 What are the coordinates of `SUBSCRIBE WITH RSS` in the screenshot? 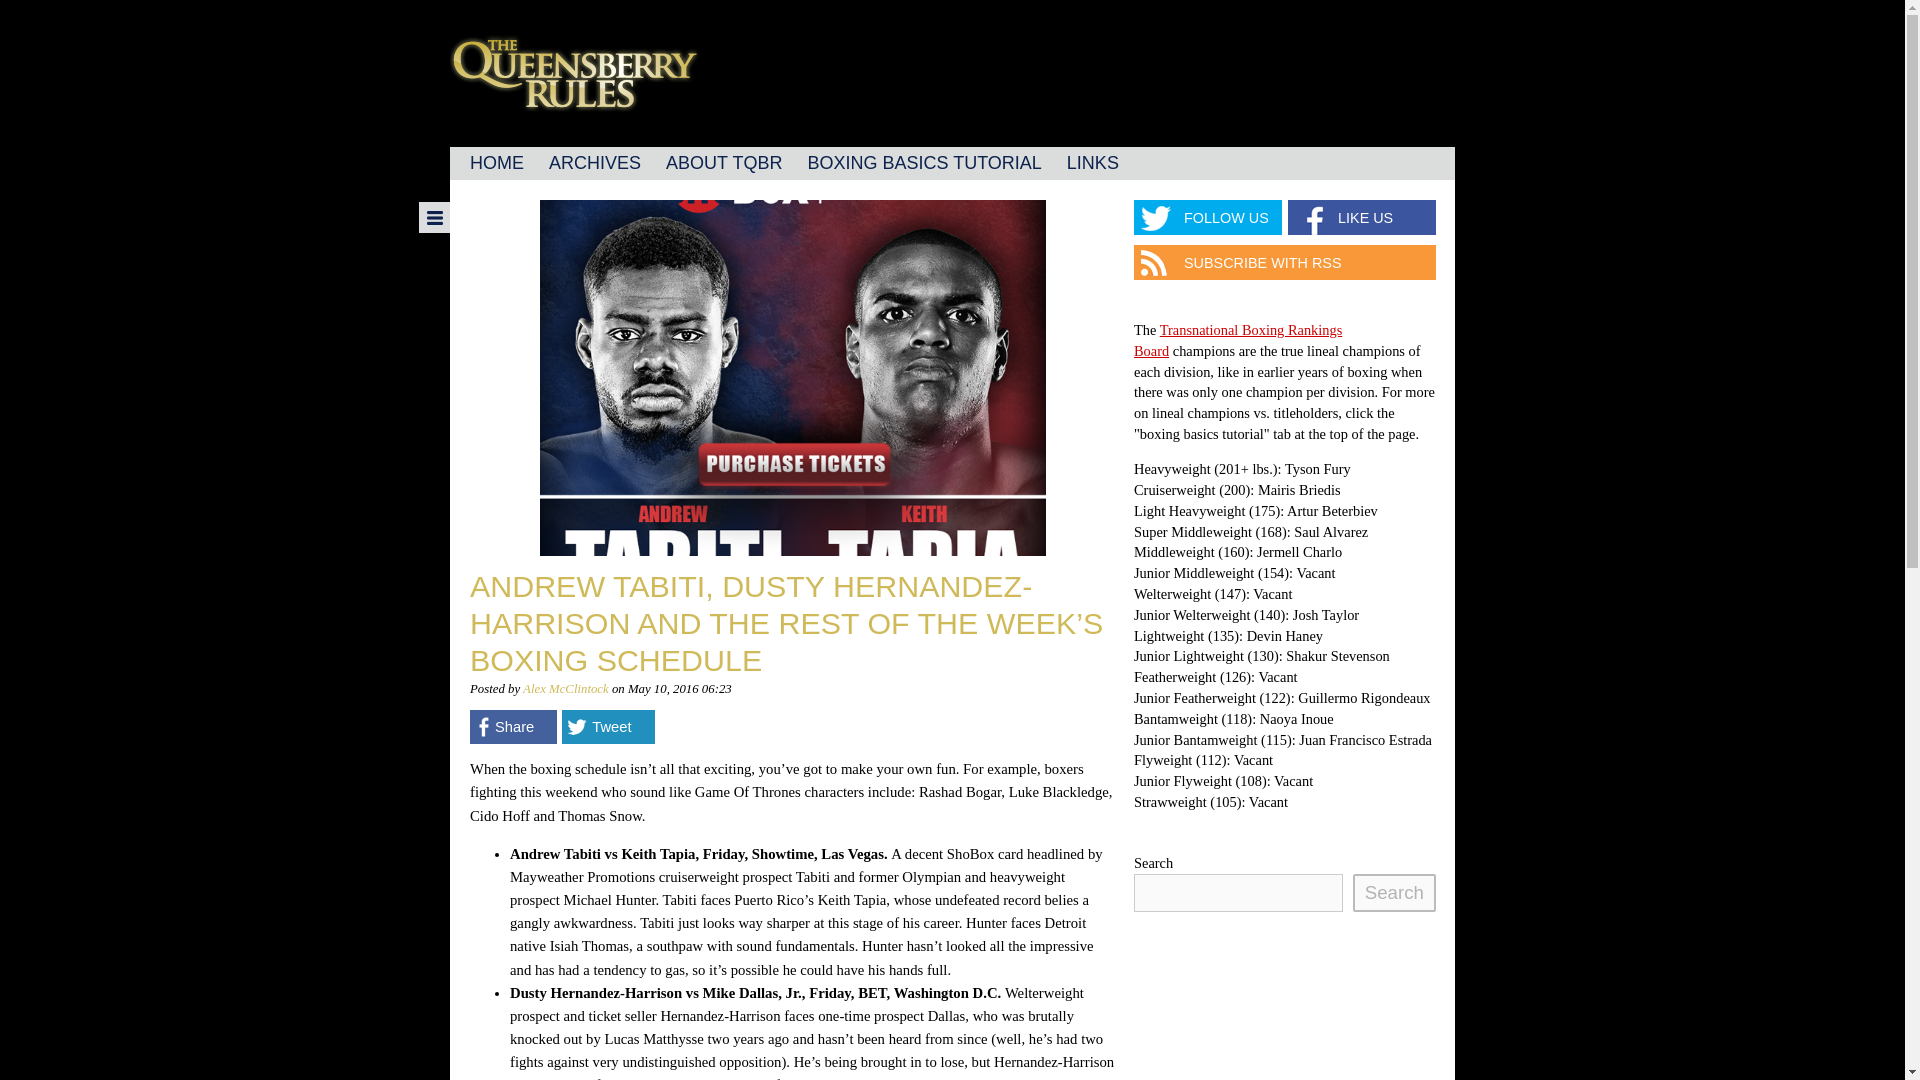 It's located at (1285, 262).